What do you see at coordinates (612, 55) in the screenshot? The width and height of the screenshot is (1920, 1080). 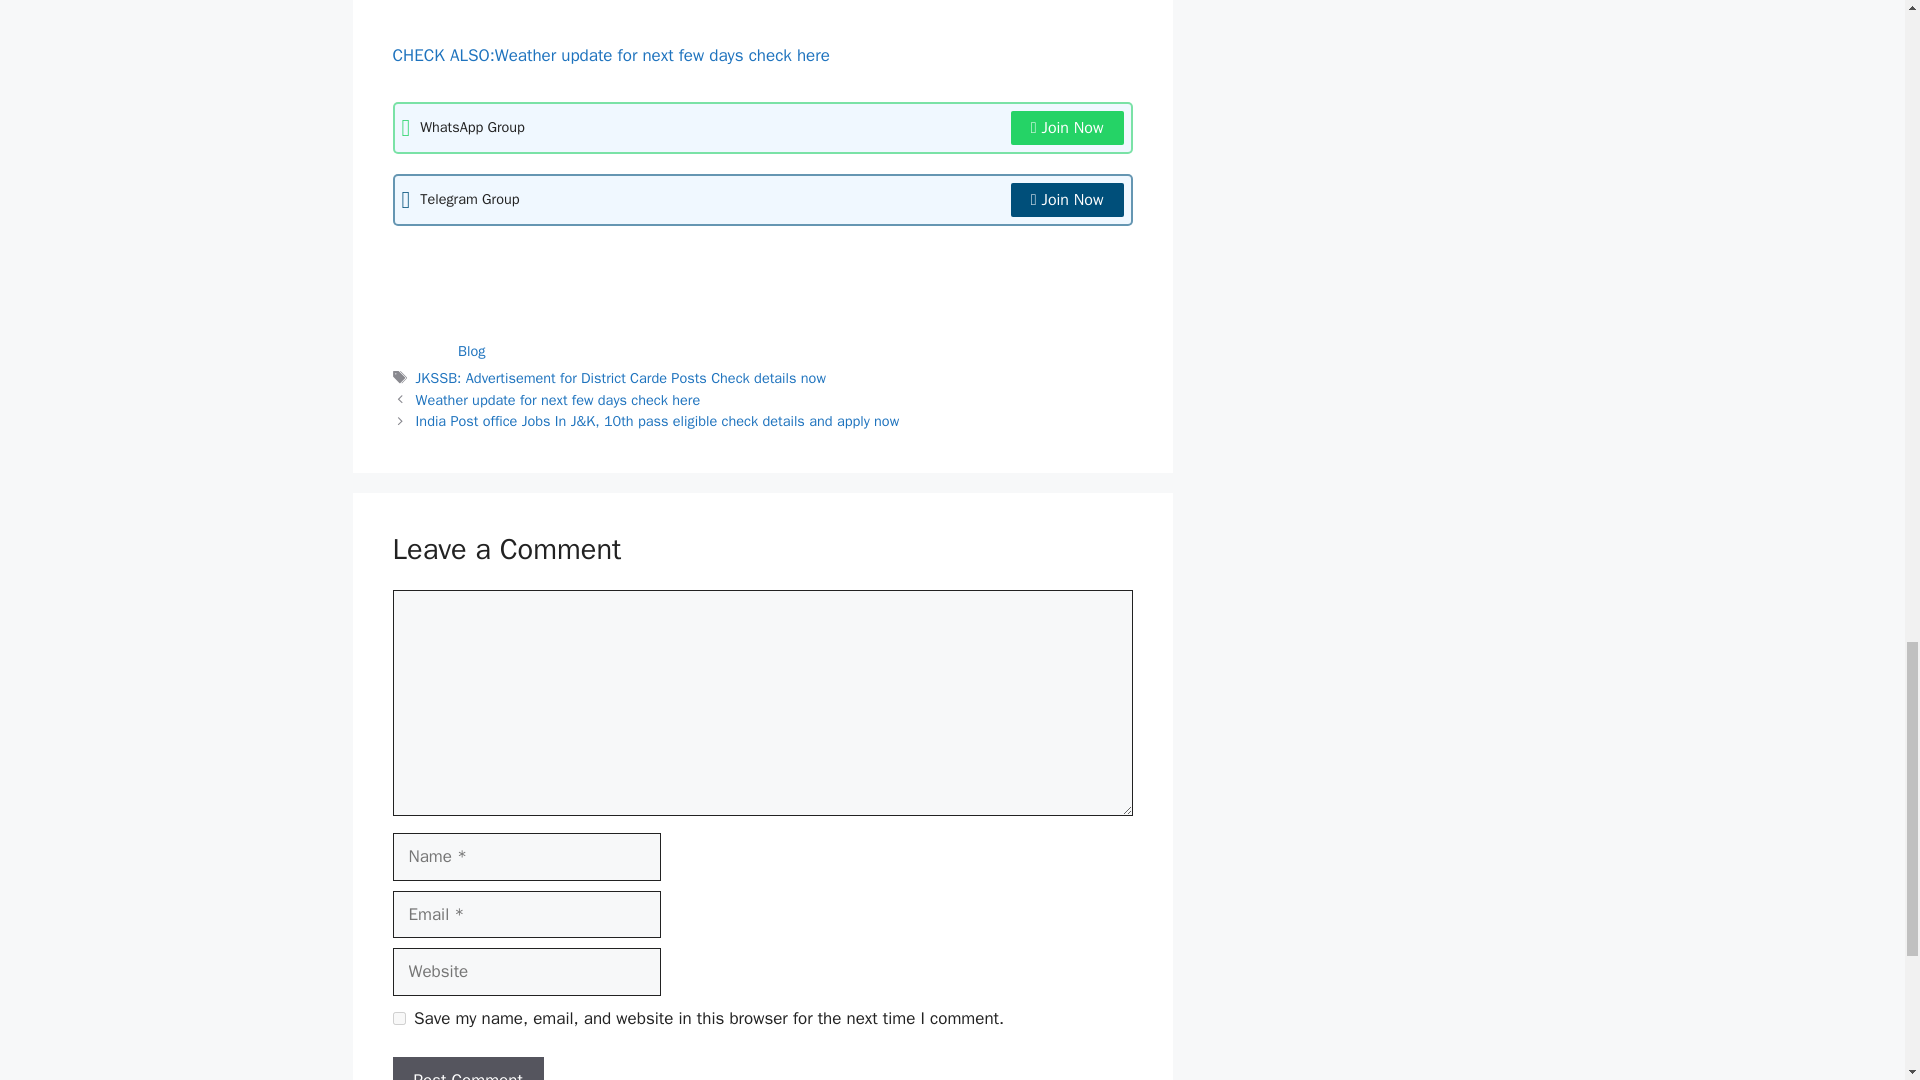 I see `CHECK ALSO:Weather update for next few days check here ` at bounding box center [612, 55].